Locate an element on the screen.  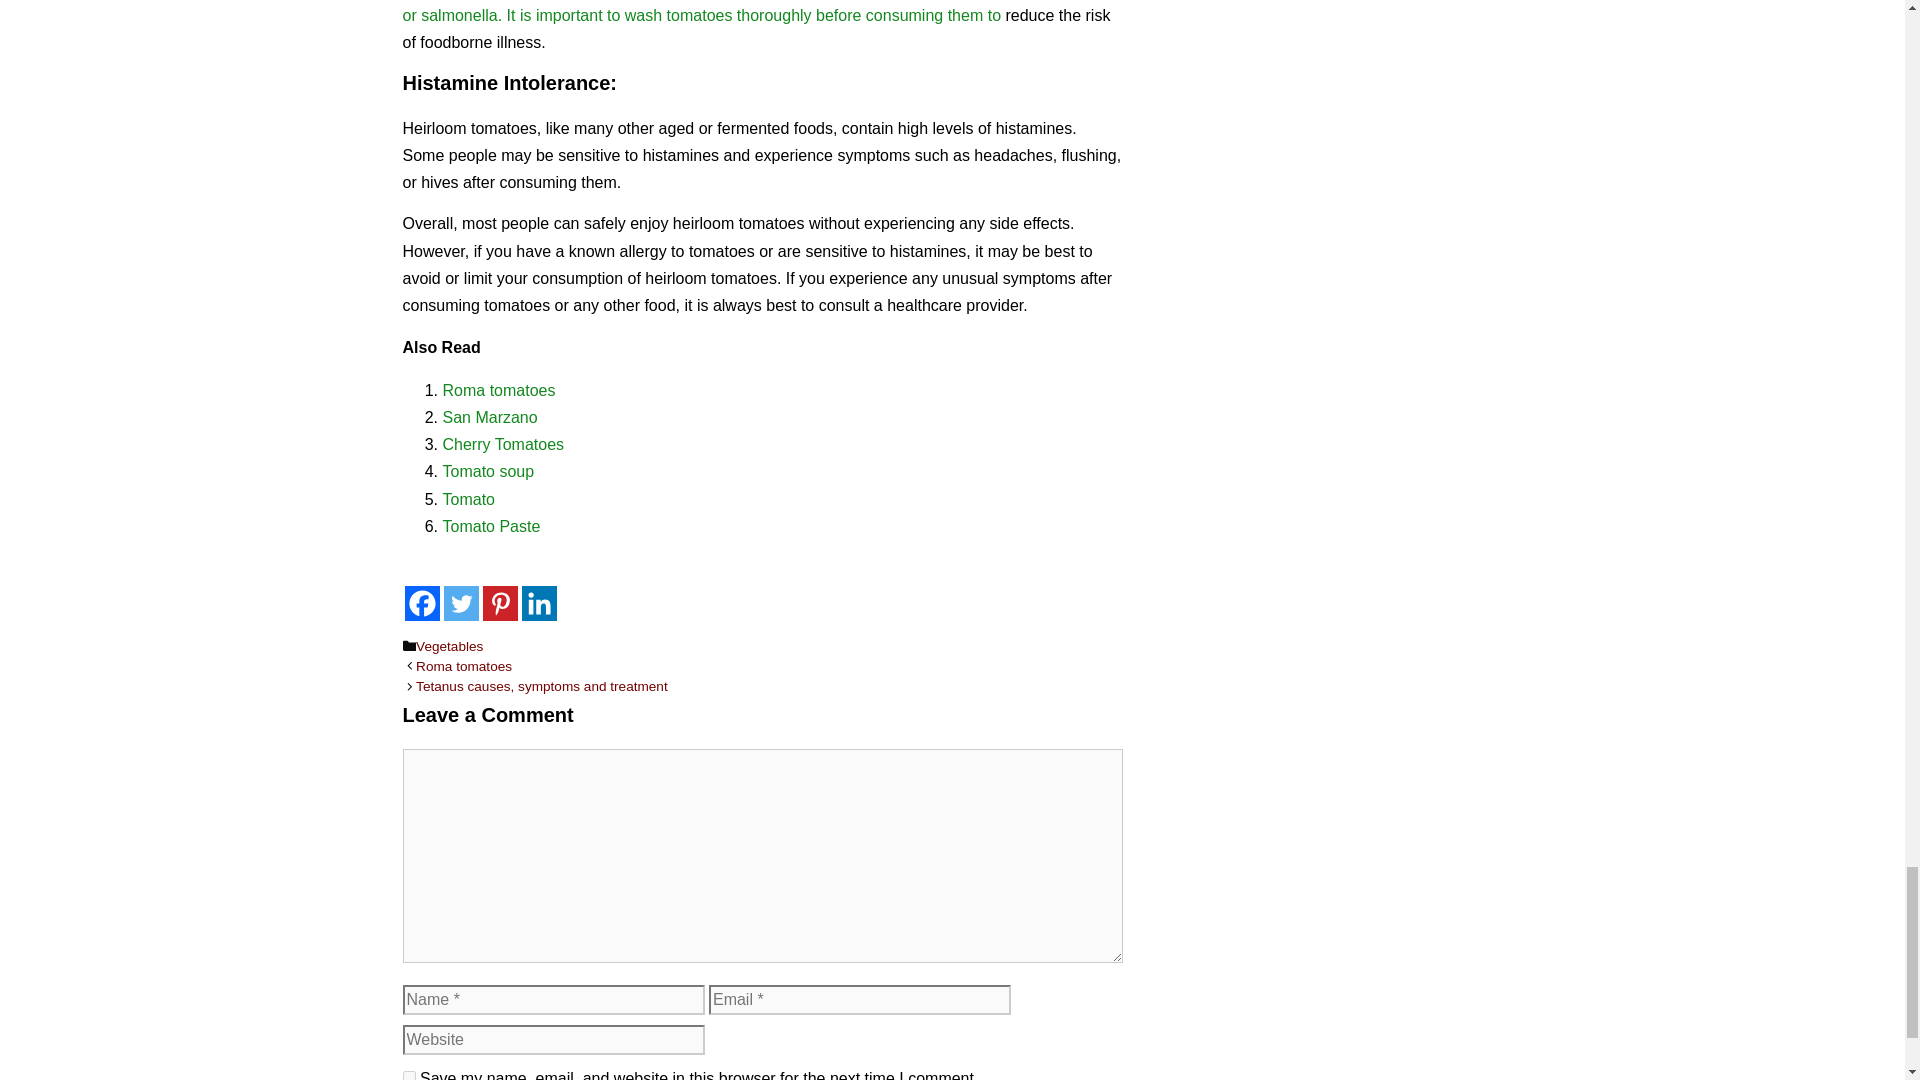
Twitter is located at coordinates (460, 604).